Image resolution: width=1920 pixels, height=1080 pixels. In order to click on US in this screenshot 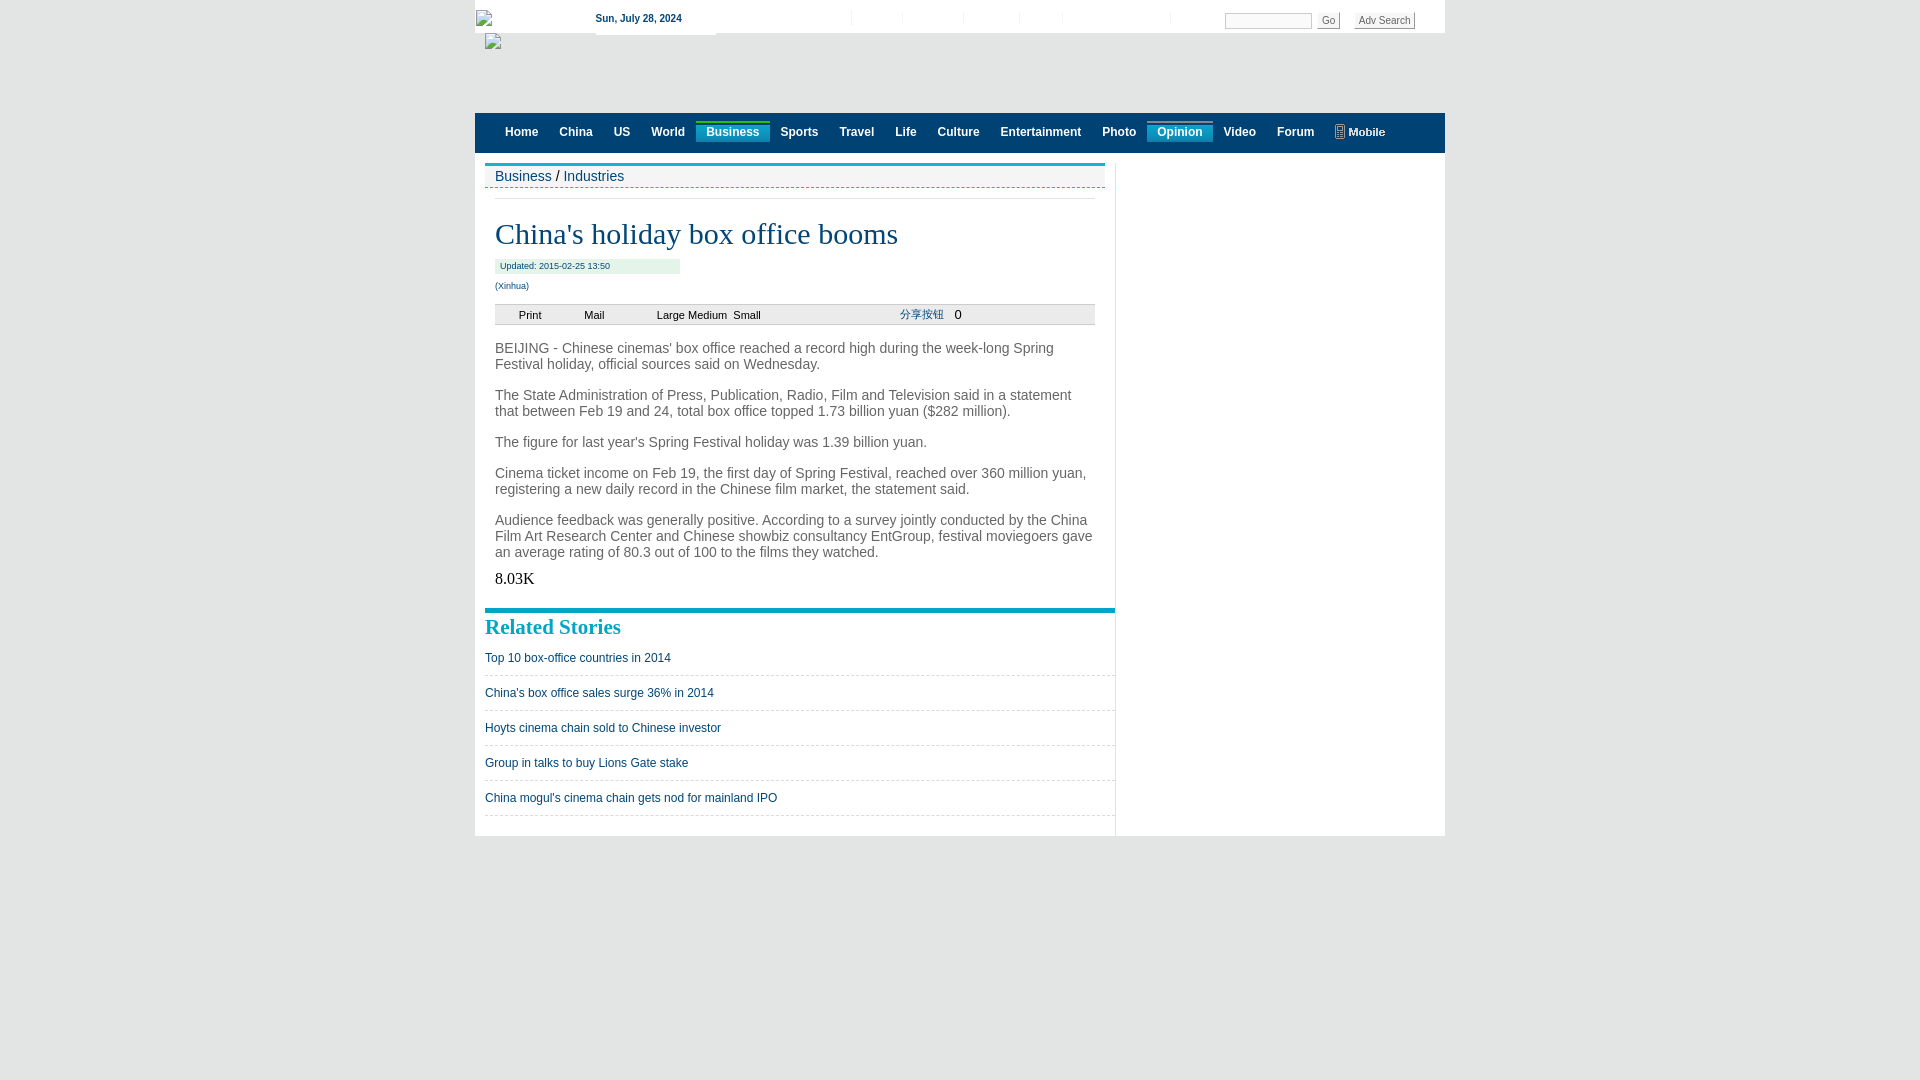, I will do `click(622, 130)`.